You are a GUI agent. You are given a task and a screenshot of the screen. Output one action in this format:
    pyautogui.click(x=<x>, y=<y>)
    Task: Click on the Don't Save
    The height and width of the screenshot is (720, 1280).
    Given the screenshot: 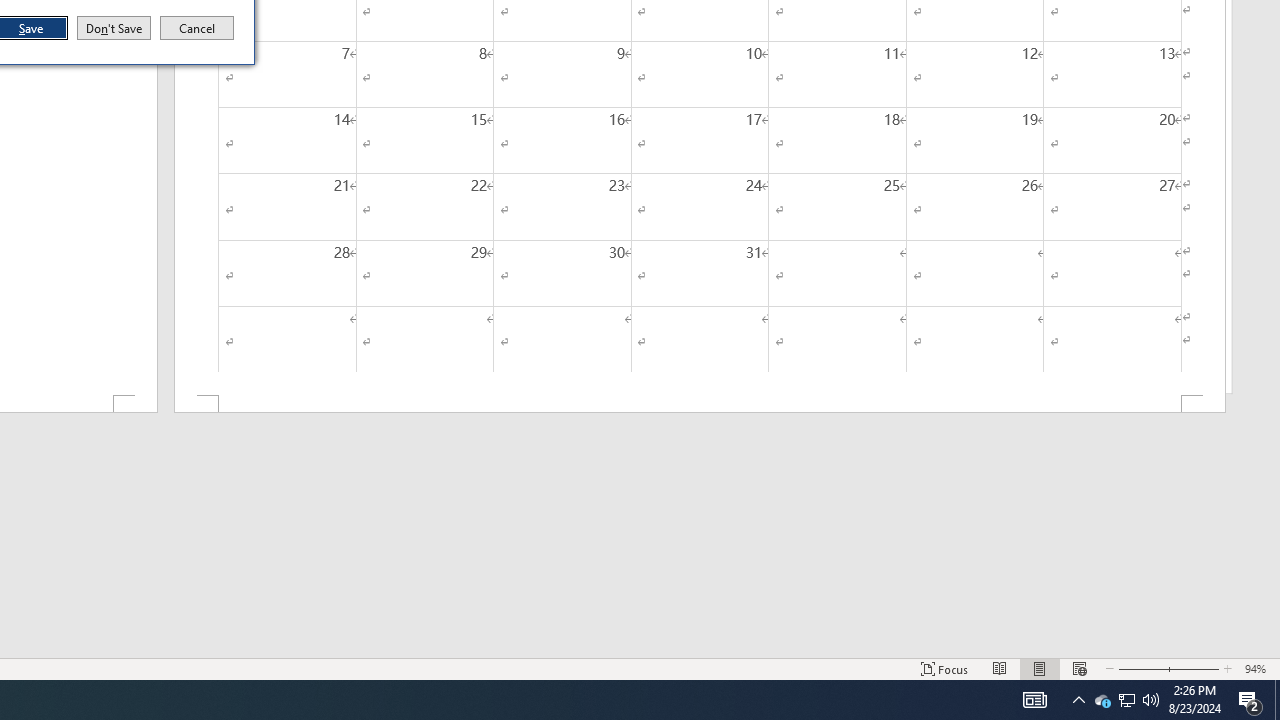 What is the action you would take?
    pyautogui.click(x=114, y=28)
    